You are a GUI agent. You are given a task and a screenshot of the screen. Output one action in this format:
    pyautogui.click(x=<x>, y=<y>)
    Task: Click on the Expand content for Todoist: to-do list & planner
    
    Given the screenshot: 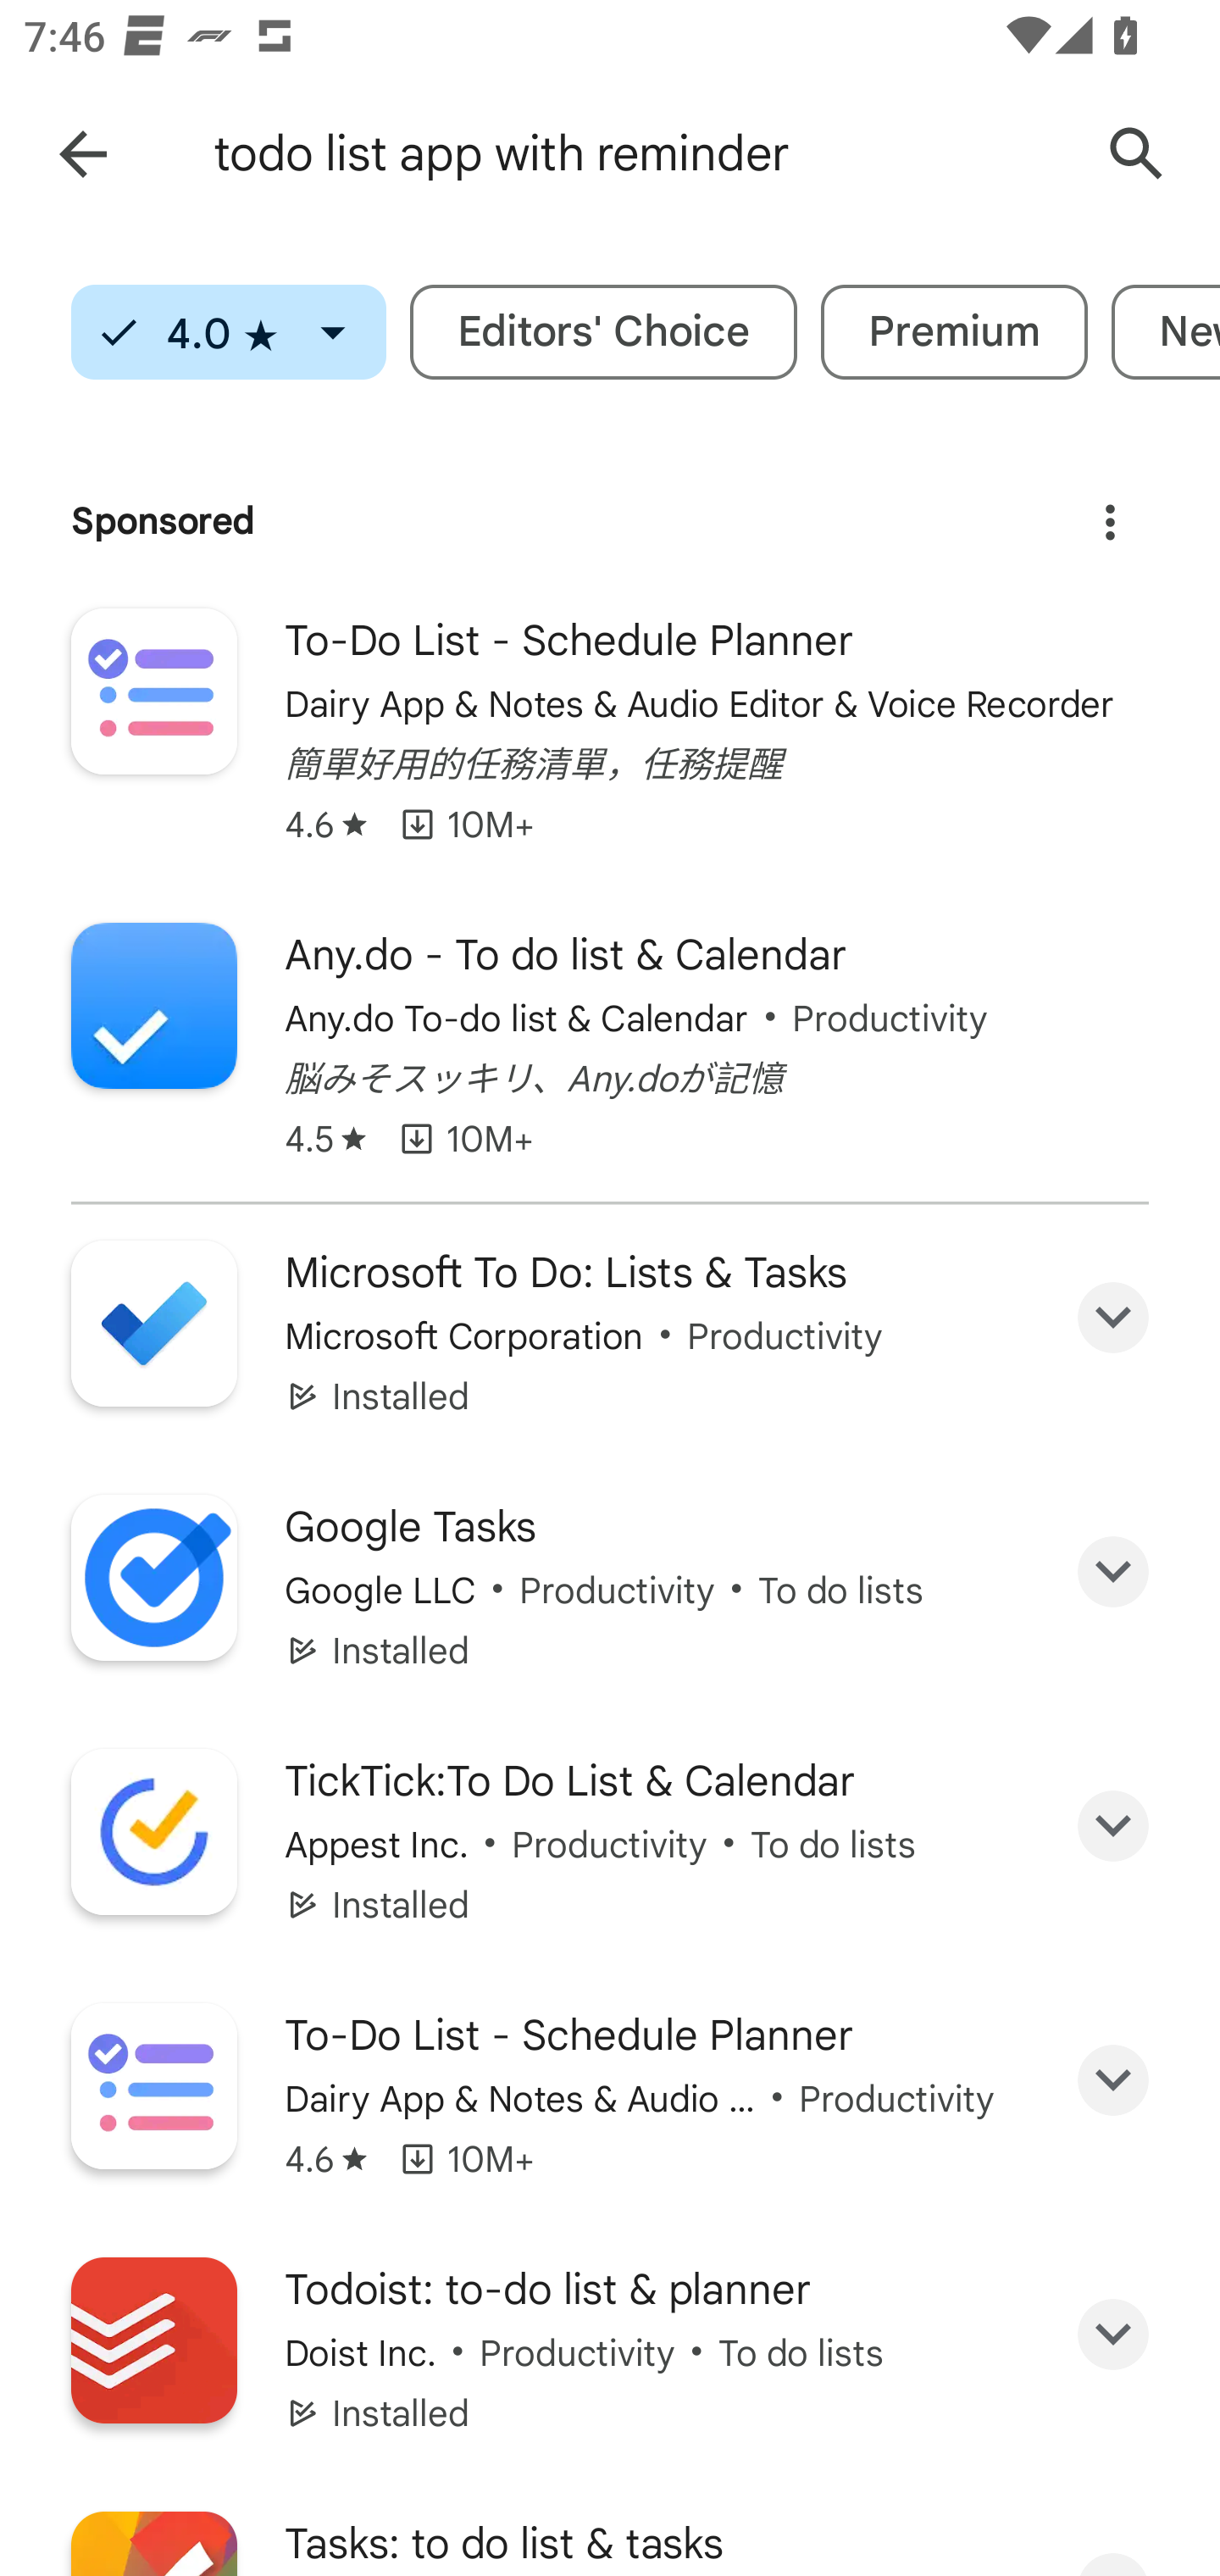 What is the action you would take?
    pyautogui.click(x=1113, y=2335)
    